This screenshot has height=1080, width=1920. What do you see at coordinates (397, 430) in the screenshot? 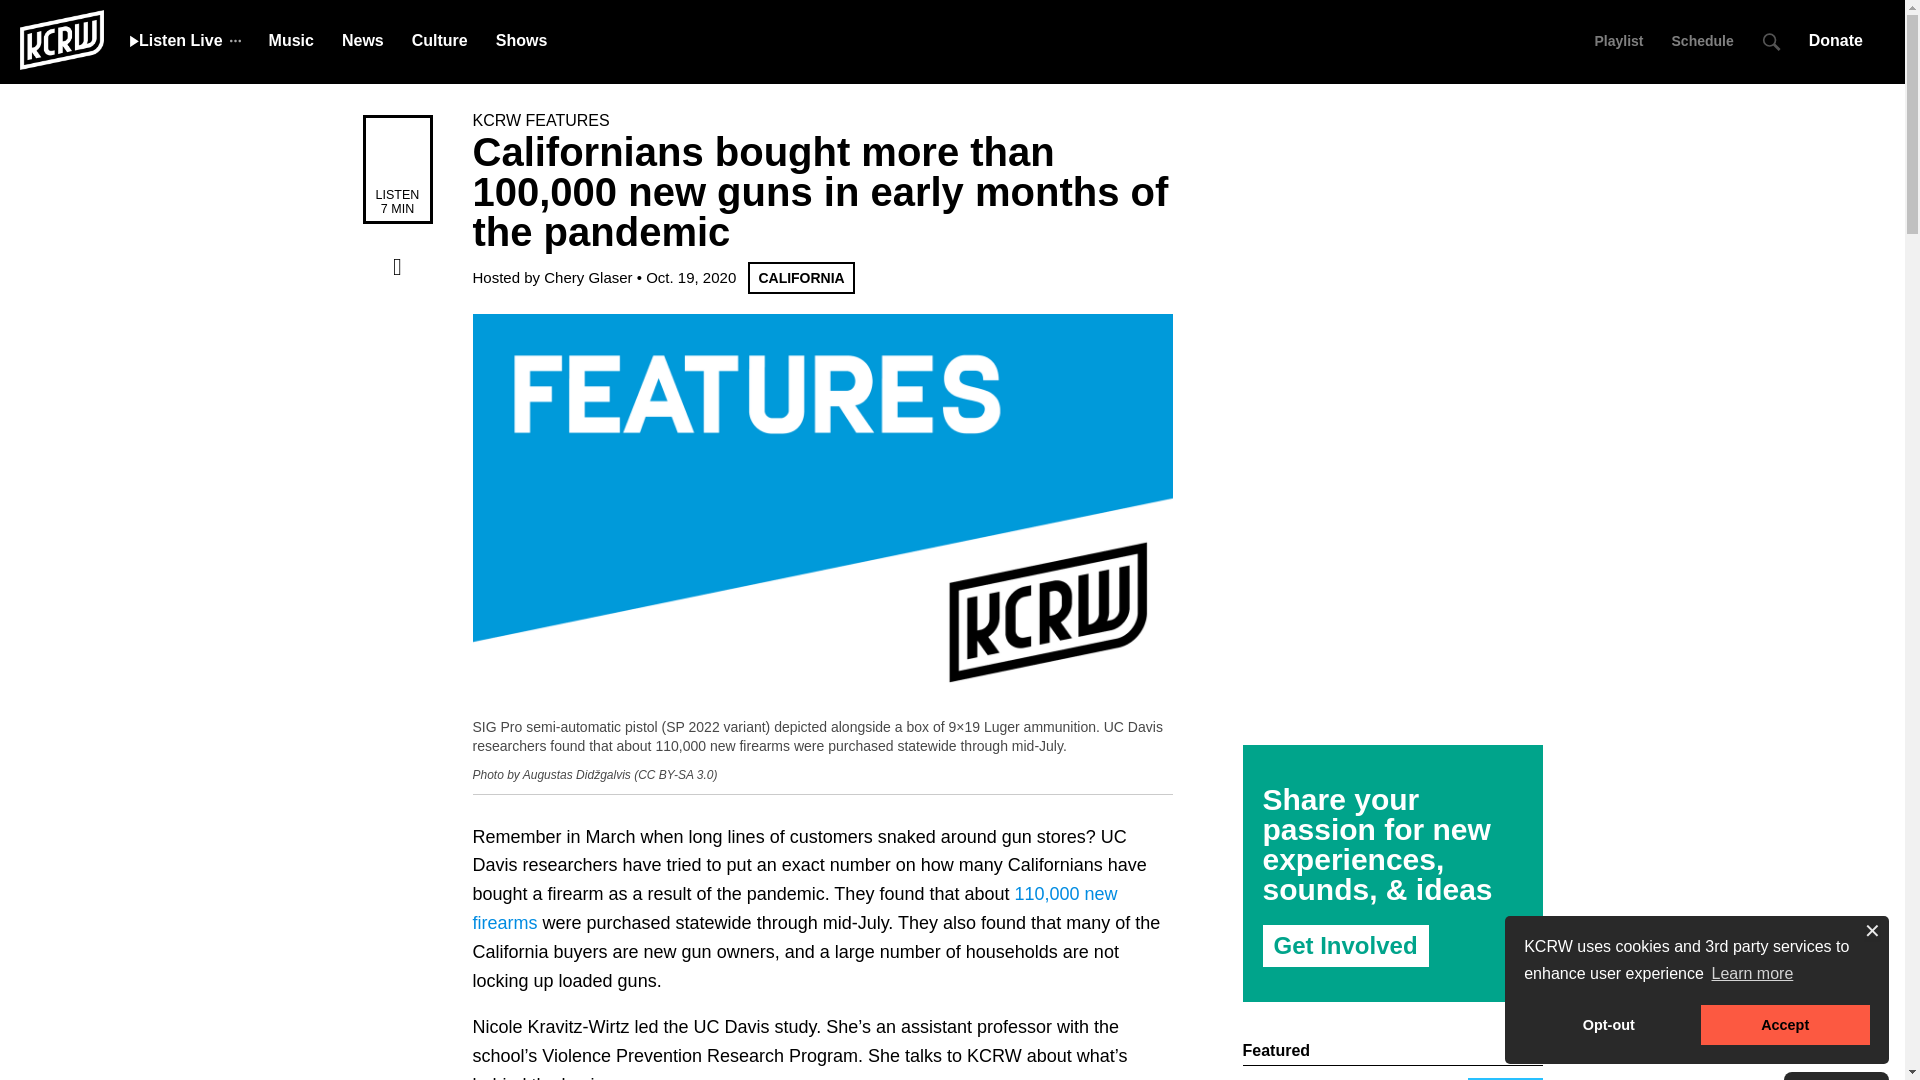
I see `Share via Email` at bounding box center [397, 430].